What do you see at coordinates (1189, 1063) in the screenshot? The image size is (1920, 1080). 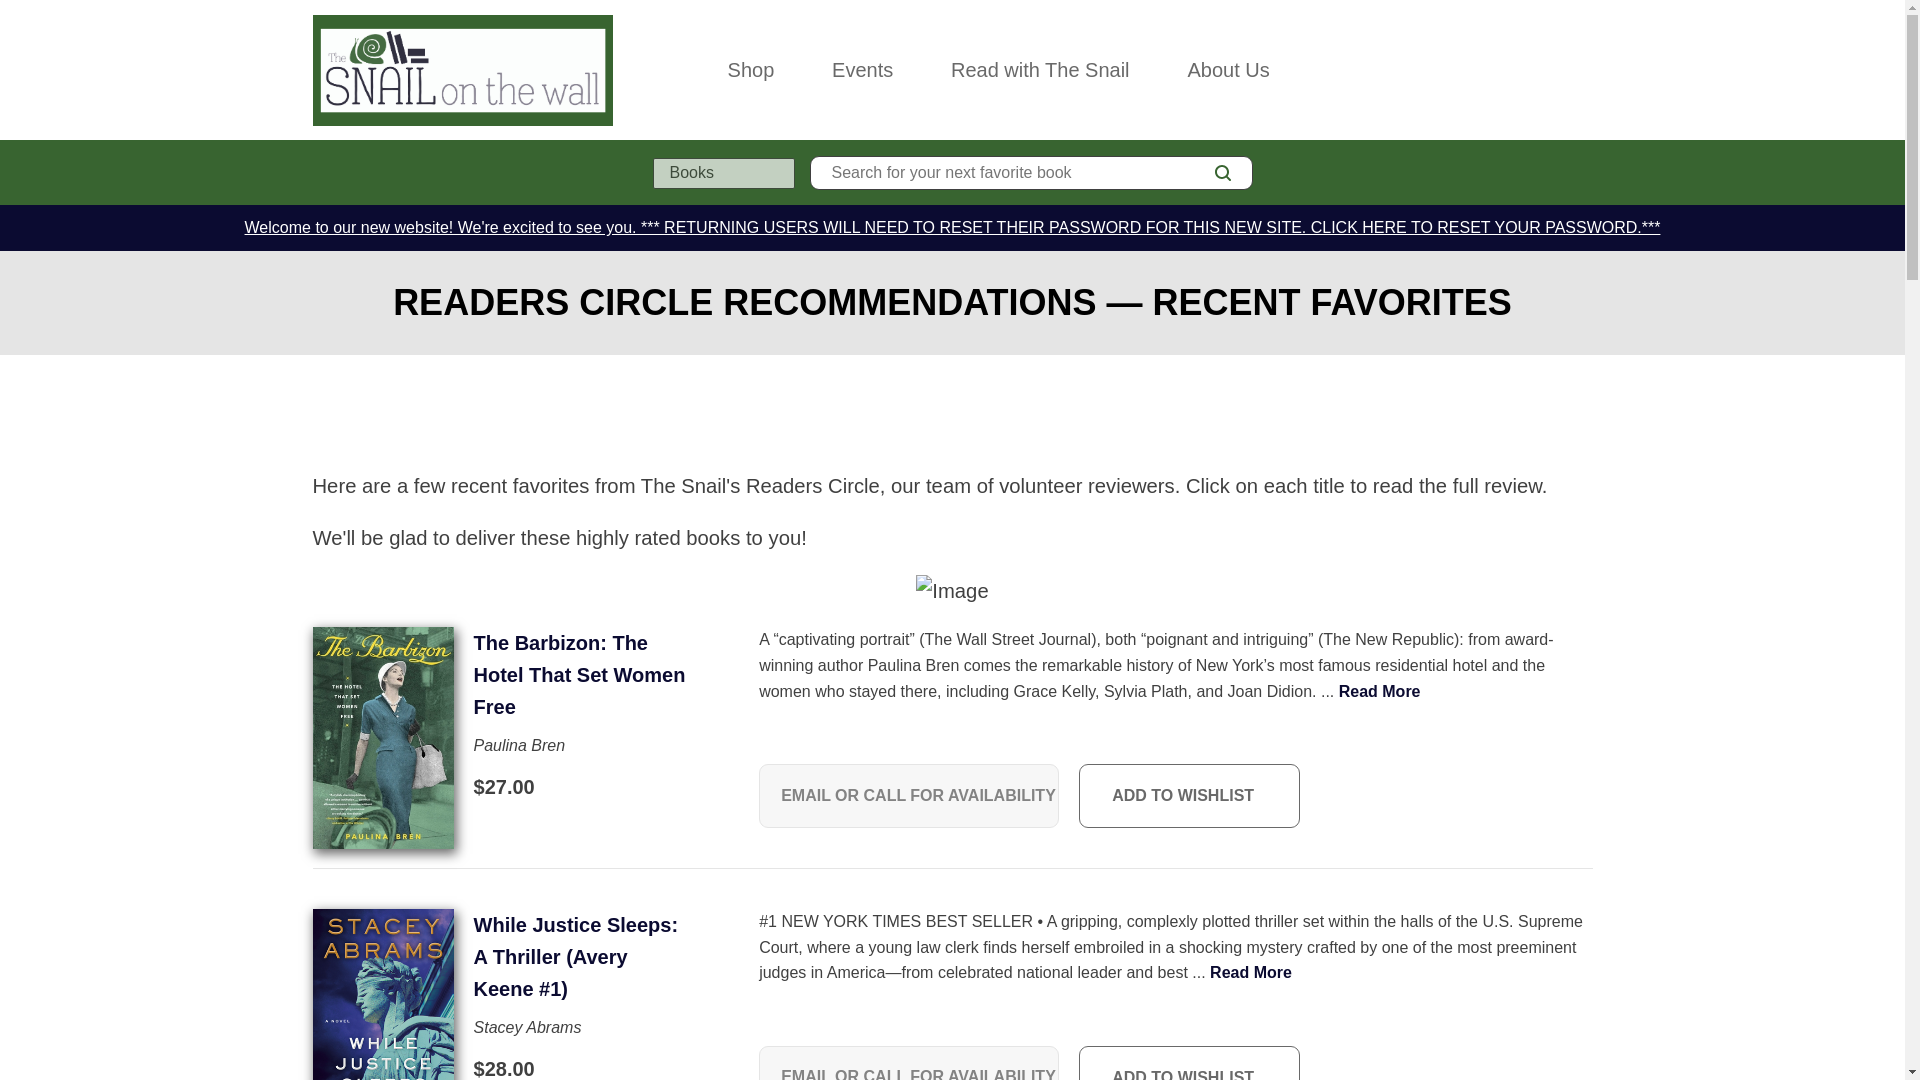 I see `ADD TO WISHLIST` at bounding box center [1189, 1063].